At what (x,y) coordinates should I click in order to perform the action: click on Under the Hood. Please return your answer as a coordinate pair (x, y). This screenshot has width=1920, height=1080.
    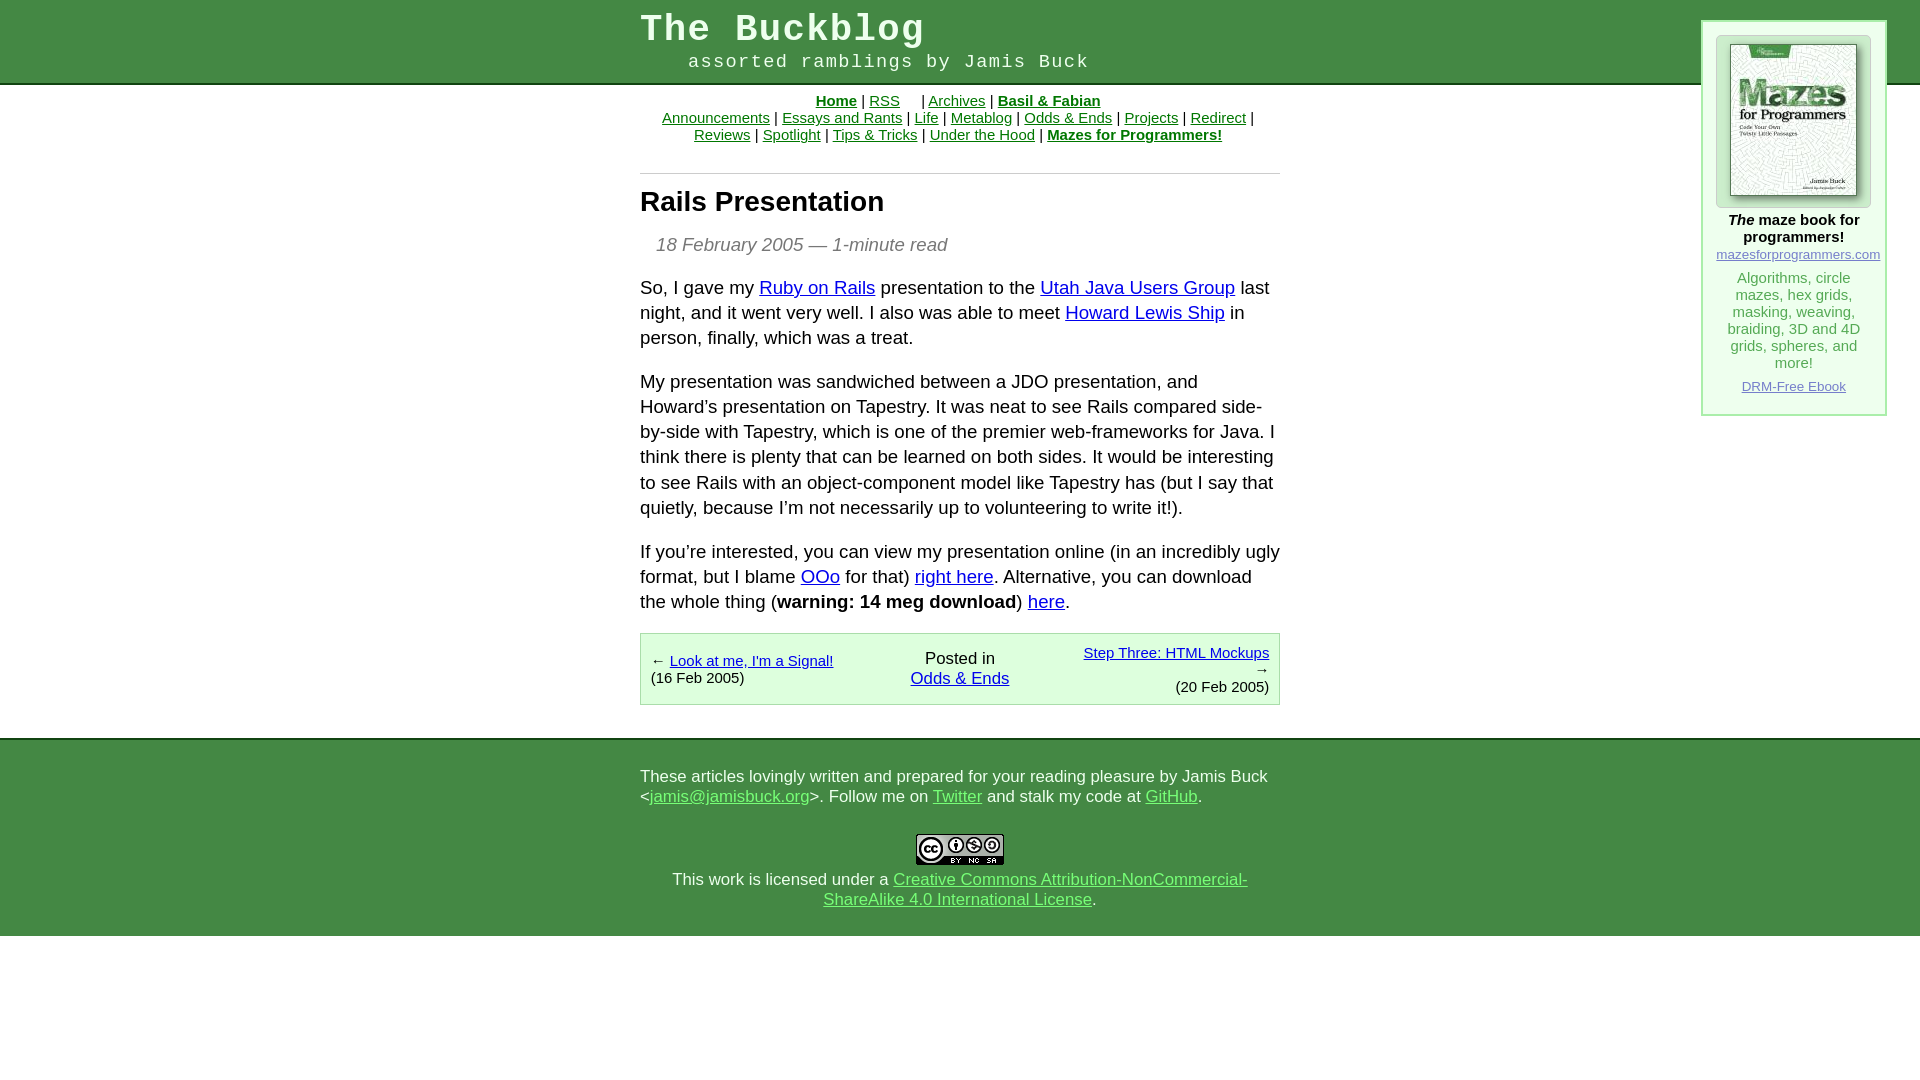
    Looking at the image, I should click on (982, 134).